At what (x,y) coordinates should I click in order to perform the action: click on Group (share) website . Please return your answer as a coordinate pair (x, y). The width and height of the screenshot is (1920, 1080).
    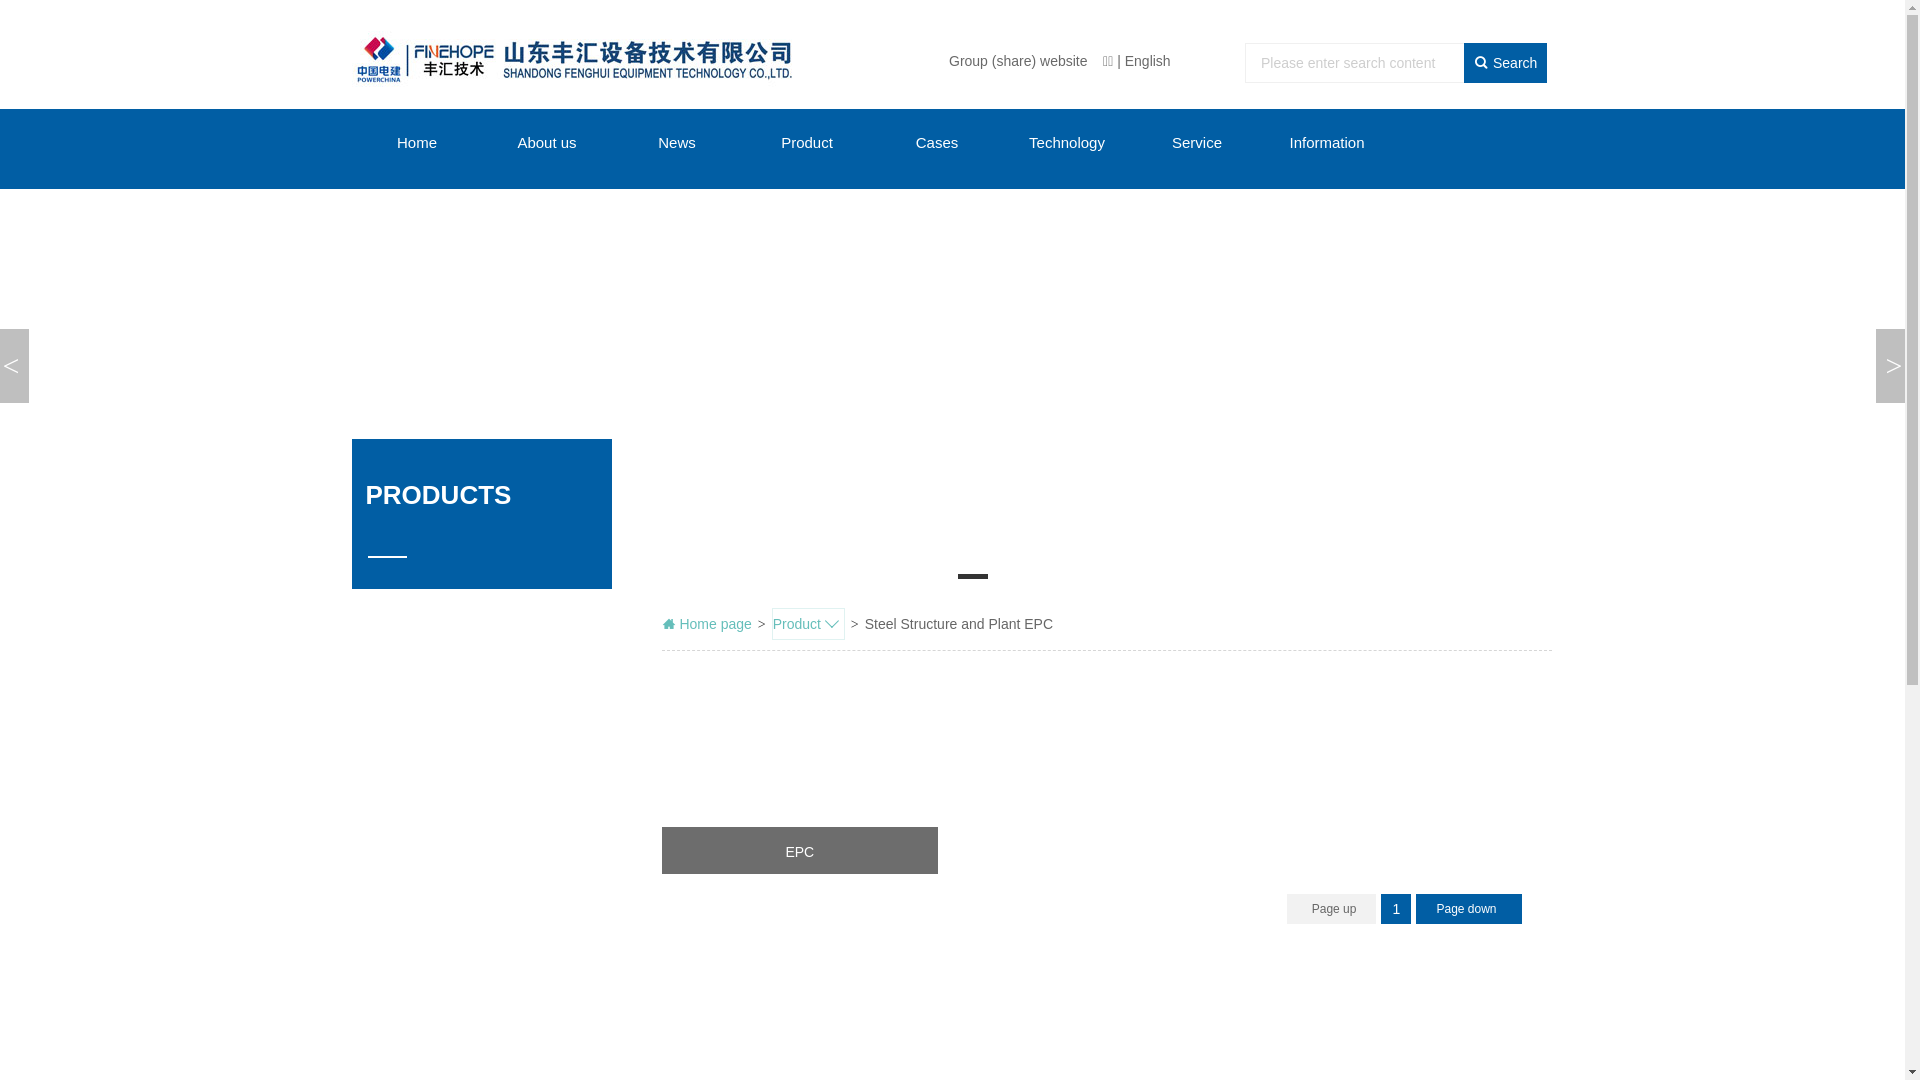
    Looking at the image, I should click on (1020, 61).